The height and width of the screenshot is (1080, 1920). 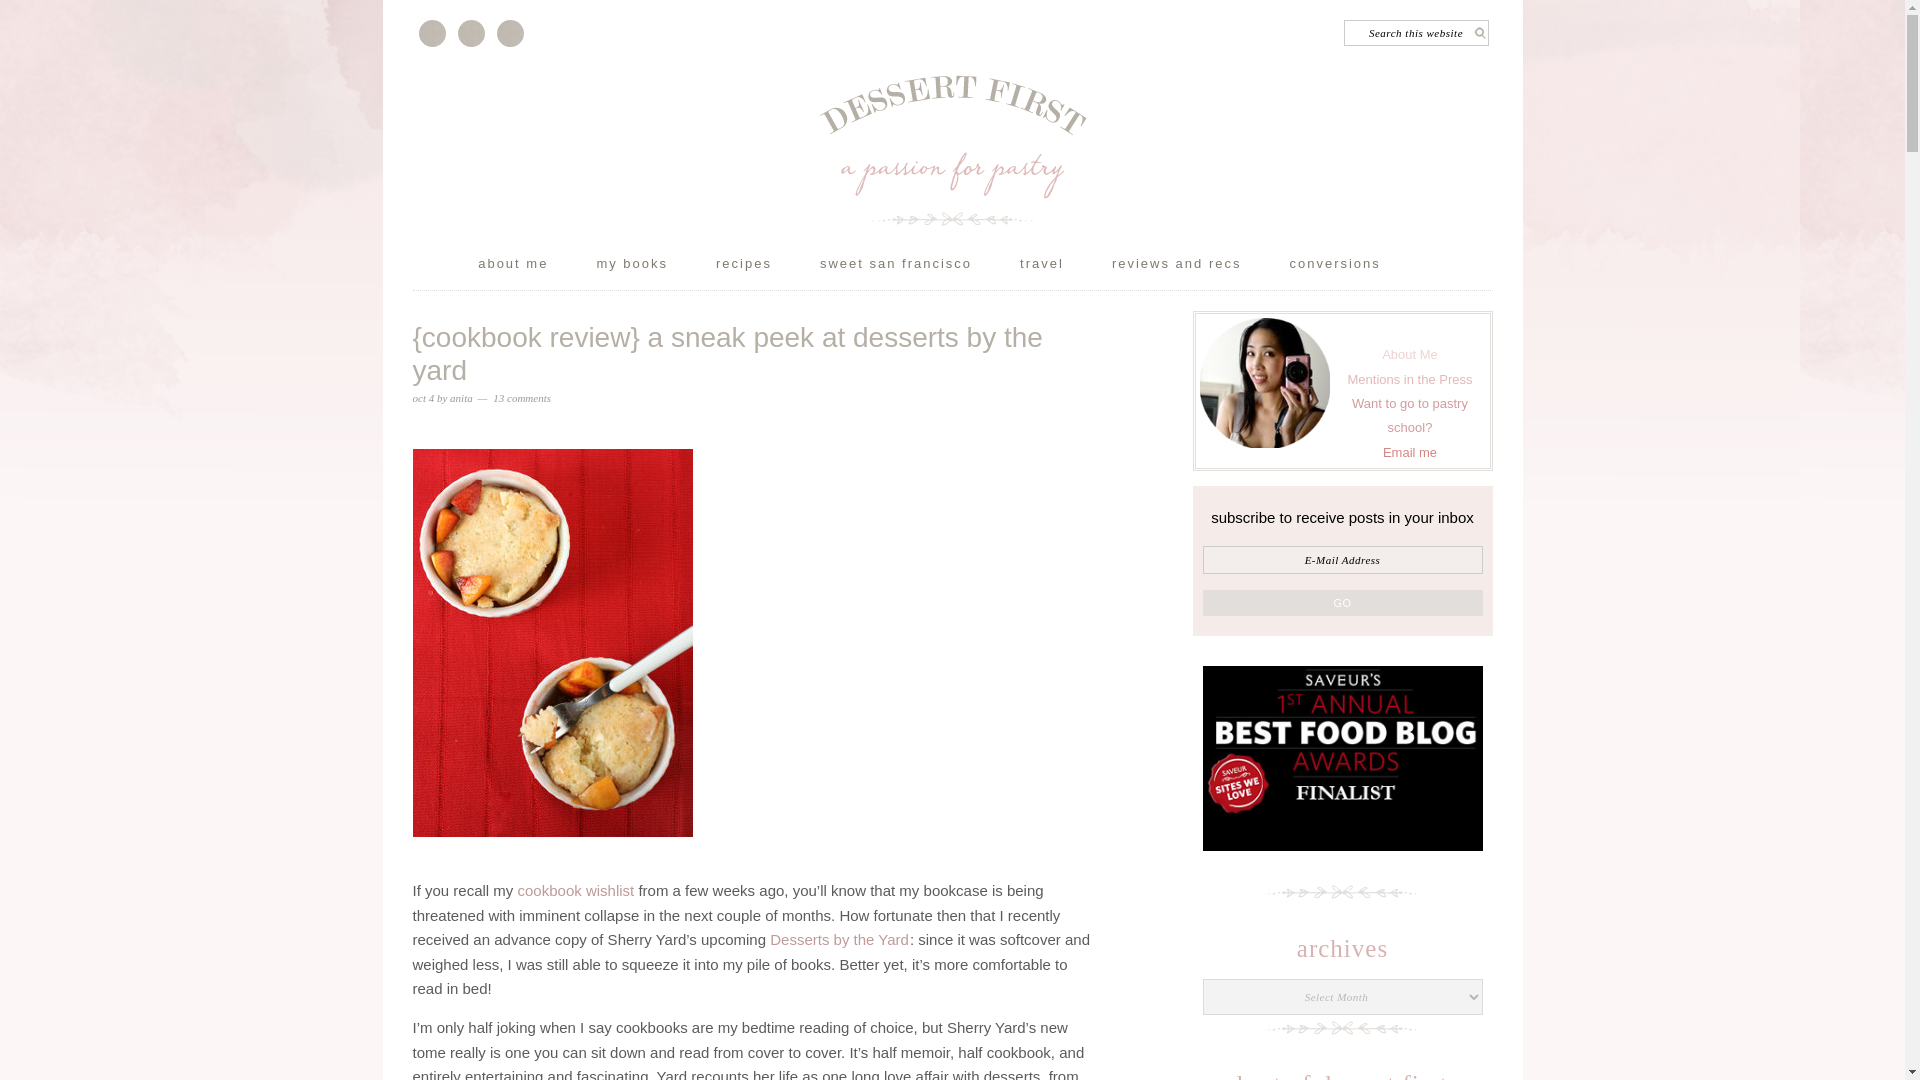 What do you see at coordinates (1494, 25) in the screenshot?
I see `Search` at bounding box center [1494, 25].